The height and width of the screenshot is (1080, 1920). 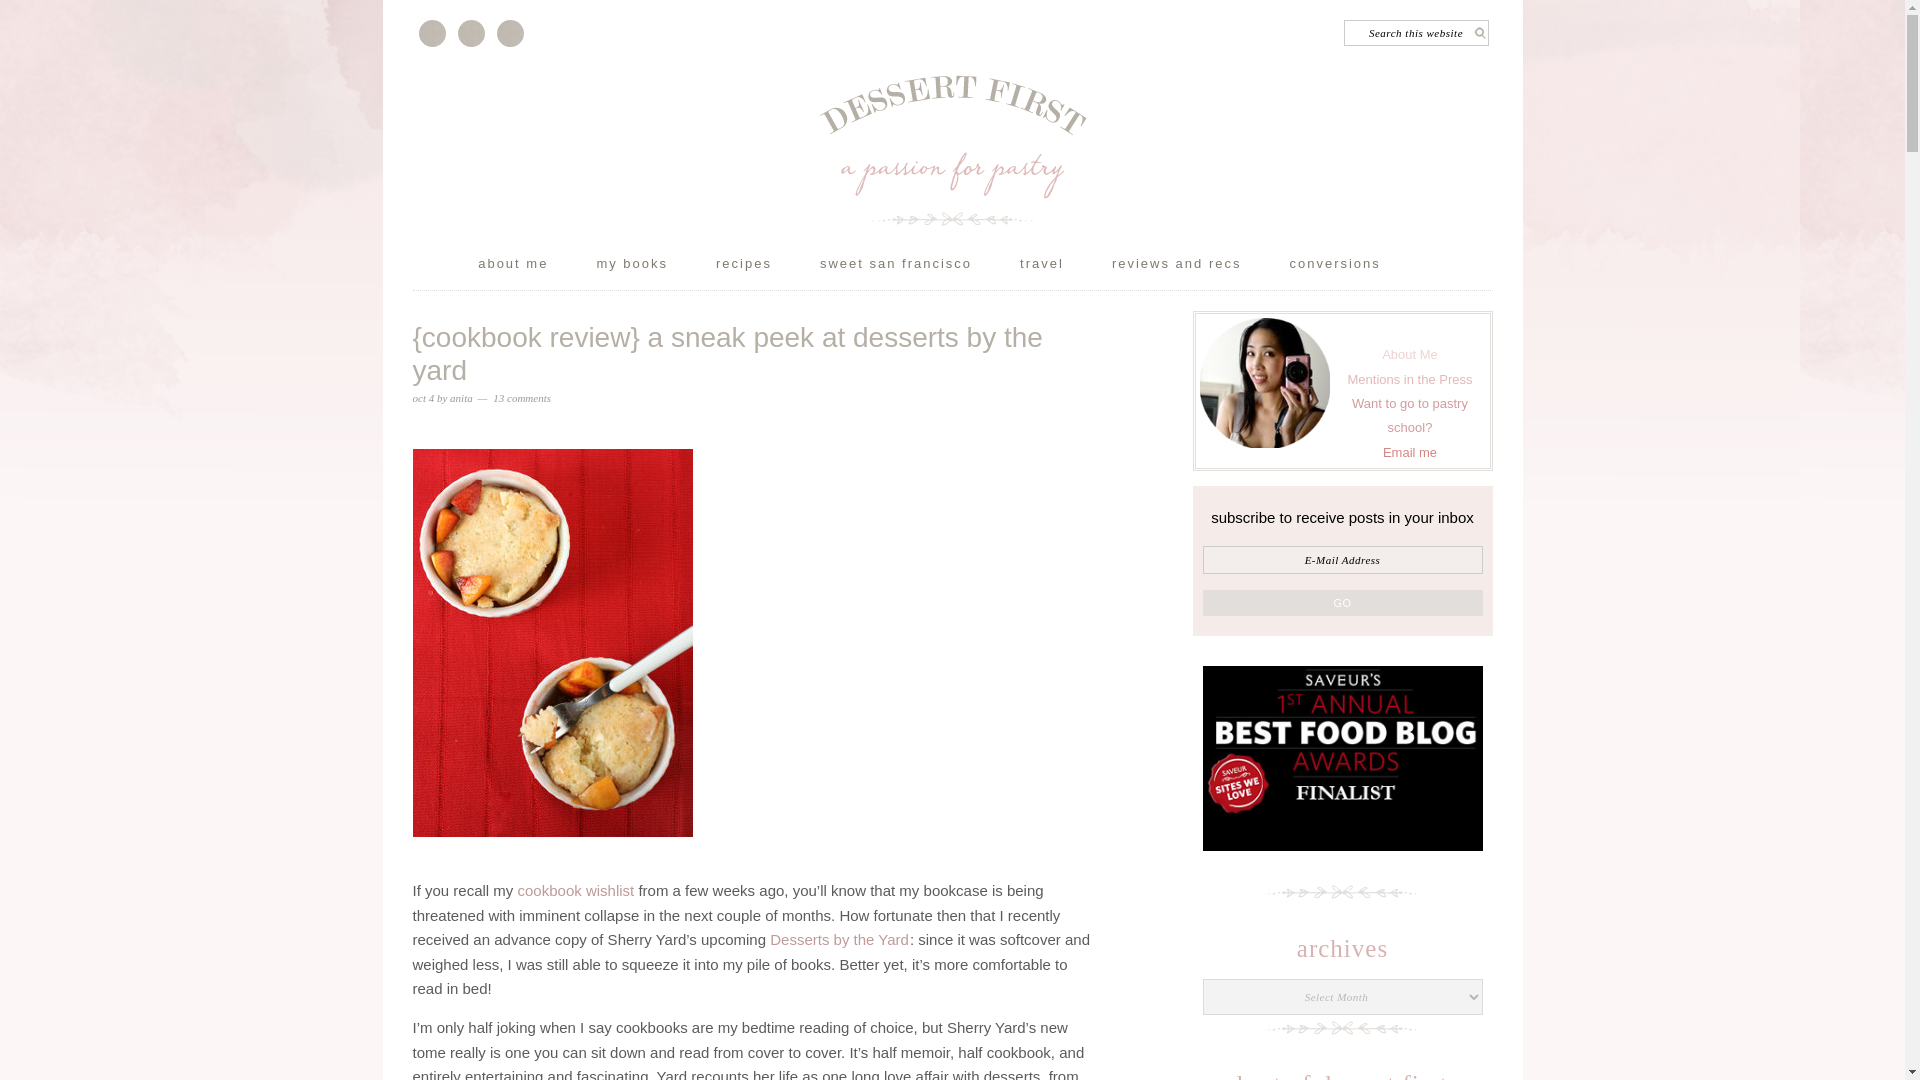 What do you see at coordinates (1494, 25) in the screenshot?
I see `Search` at bounding box center [1494, 25].